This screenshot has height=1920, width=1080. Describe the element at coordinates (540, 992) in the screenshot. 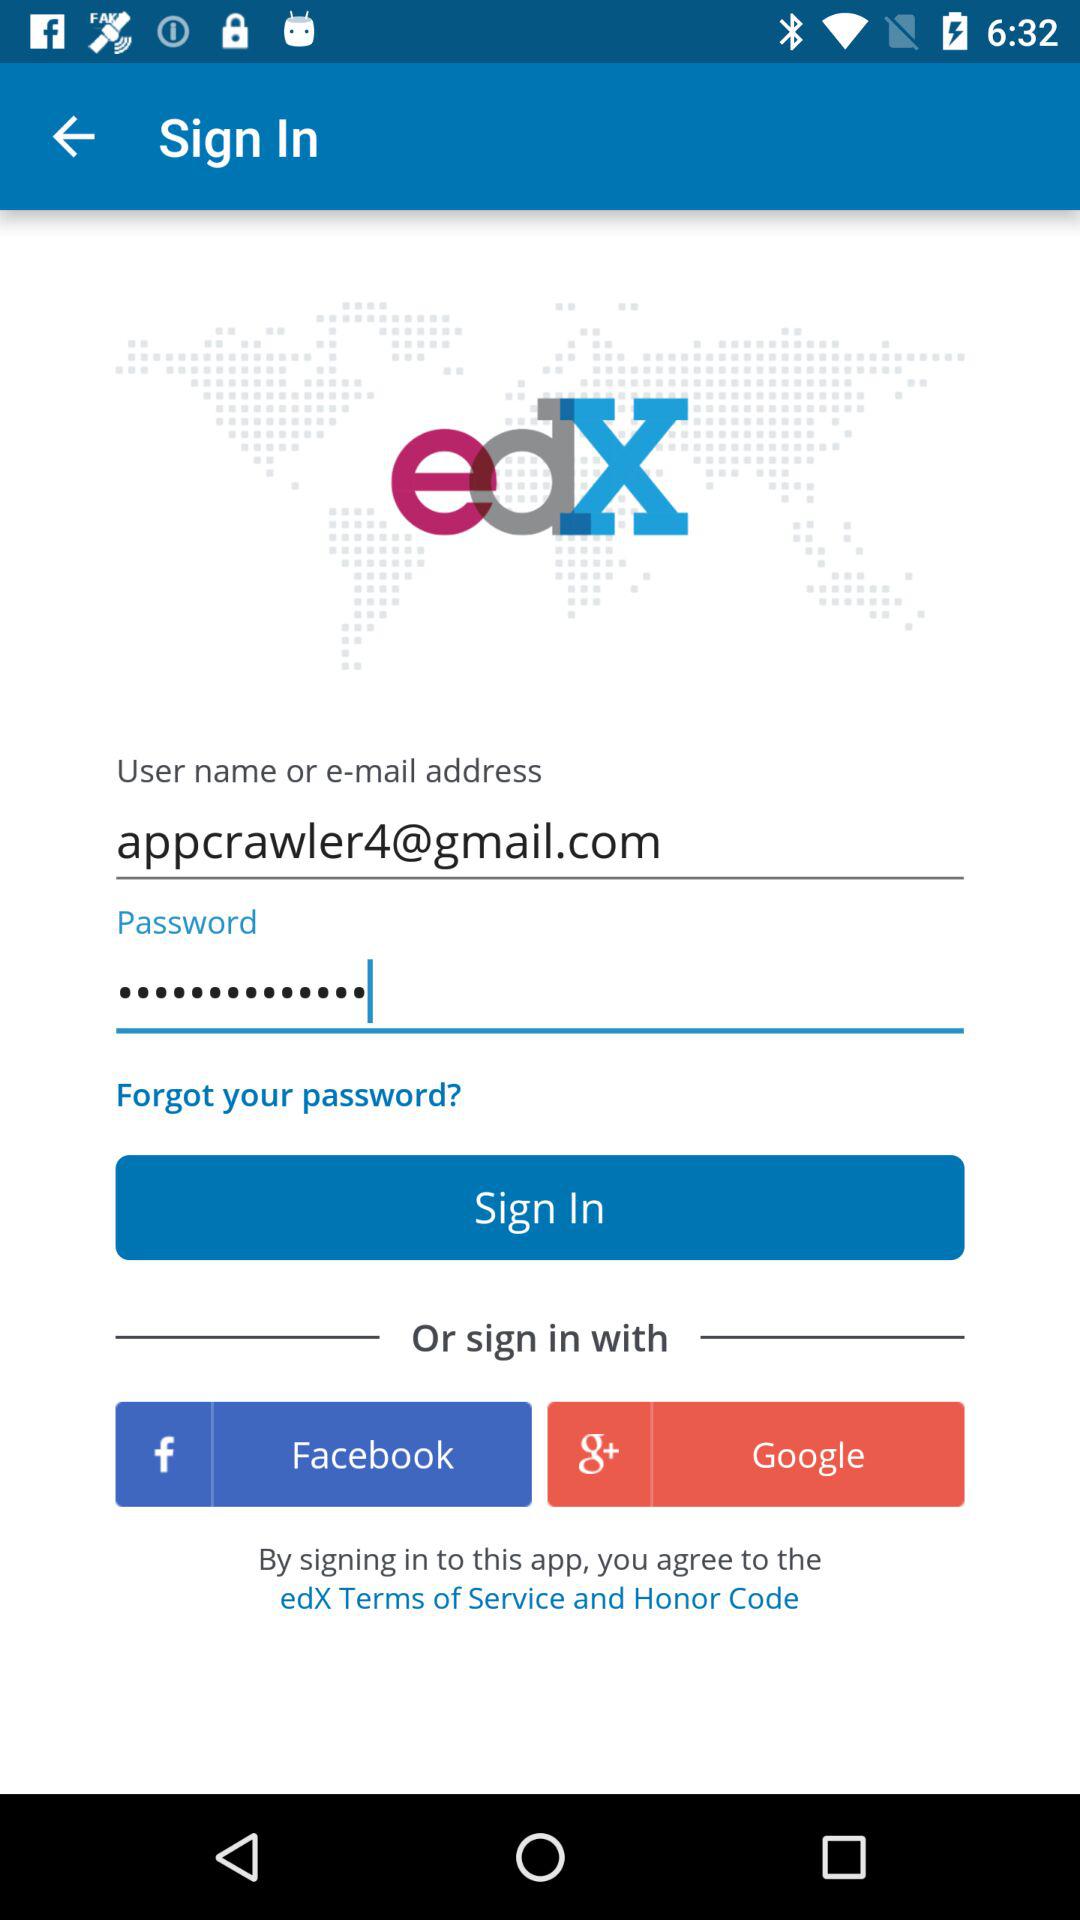

I see `swipe to appcrawler3116 icon` at that location.